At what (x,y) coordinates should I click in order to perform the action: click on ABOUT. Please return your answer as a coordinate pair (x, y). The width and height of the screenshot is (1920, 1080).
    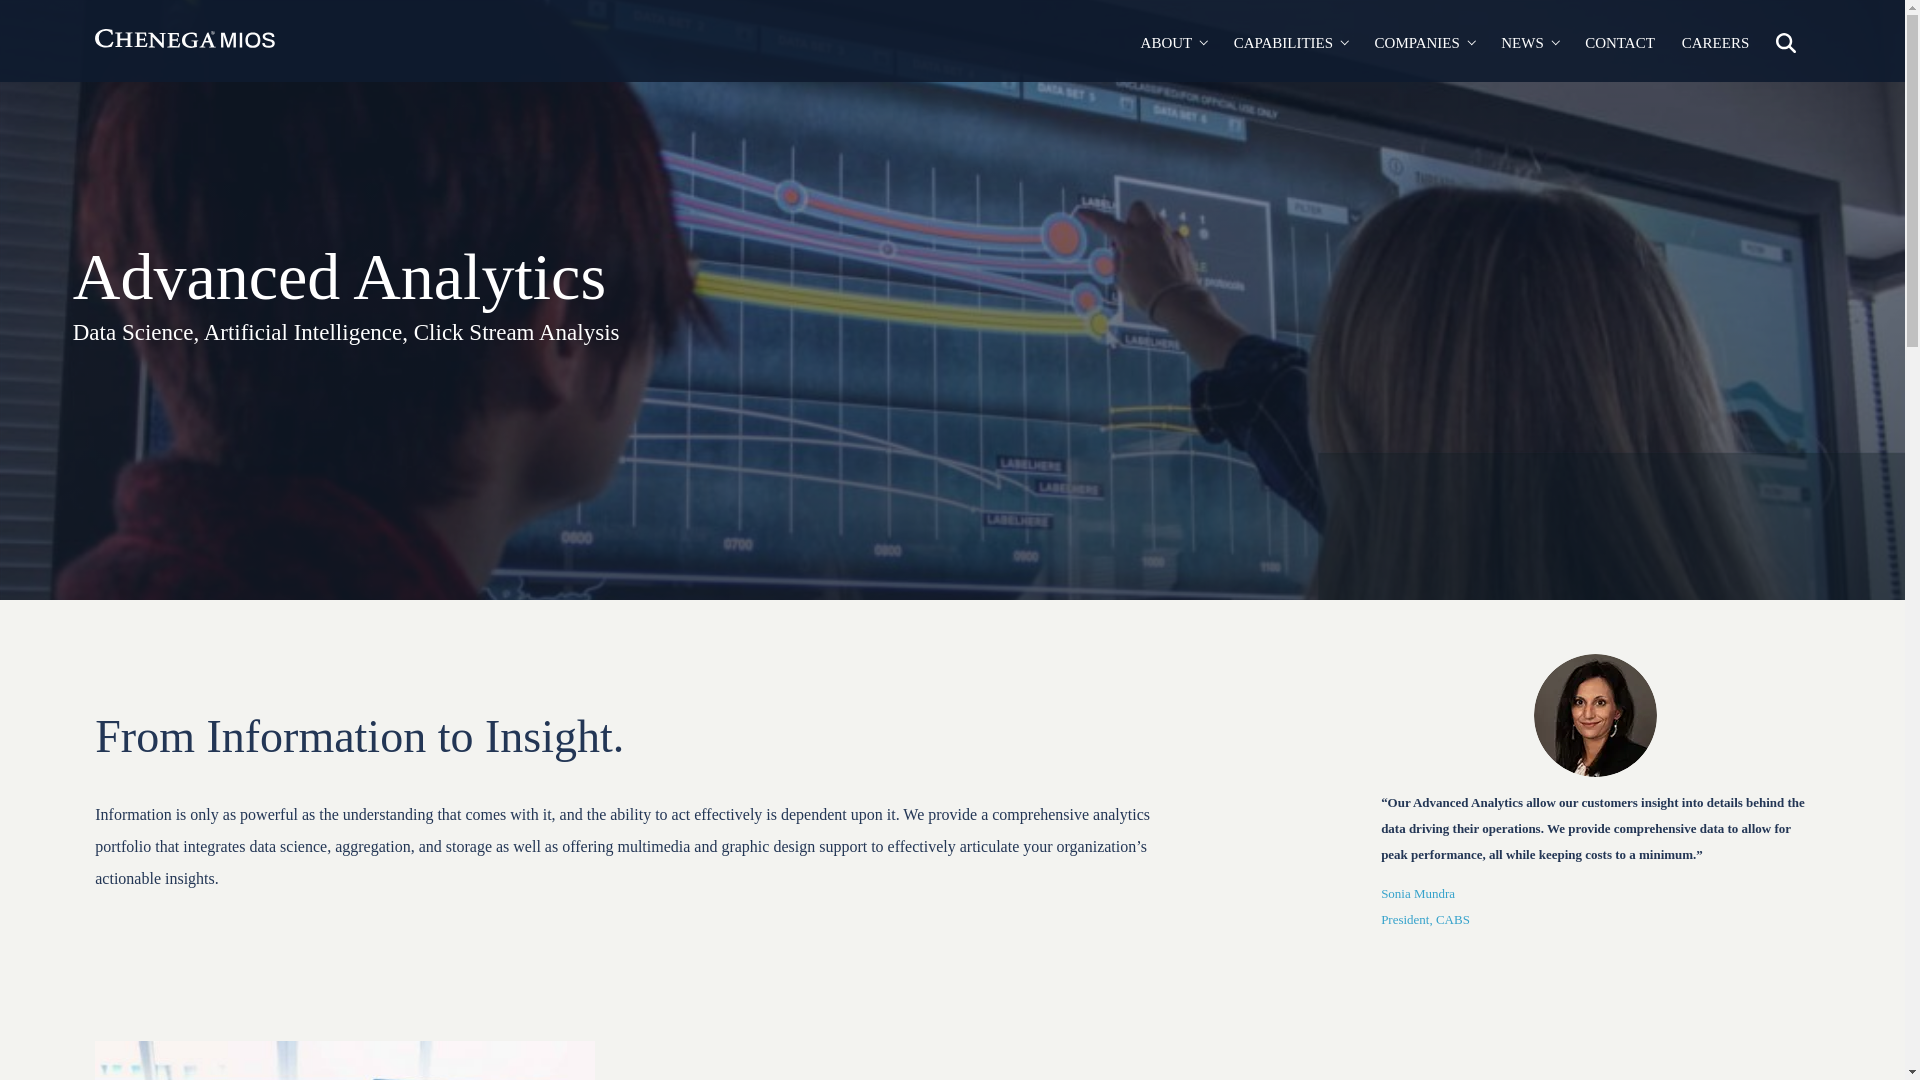
    Looking at the image, I should click on (1174, 44).